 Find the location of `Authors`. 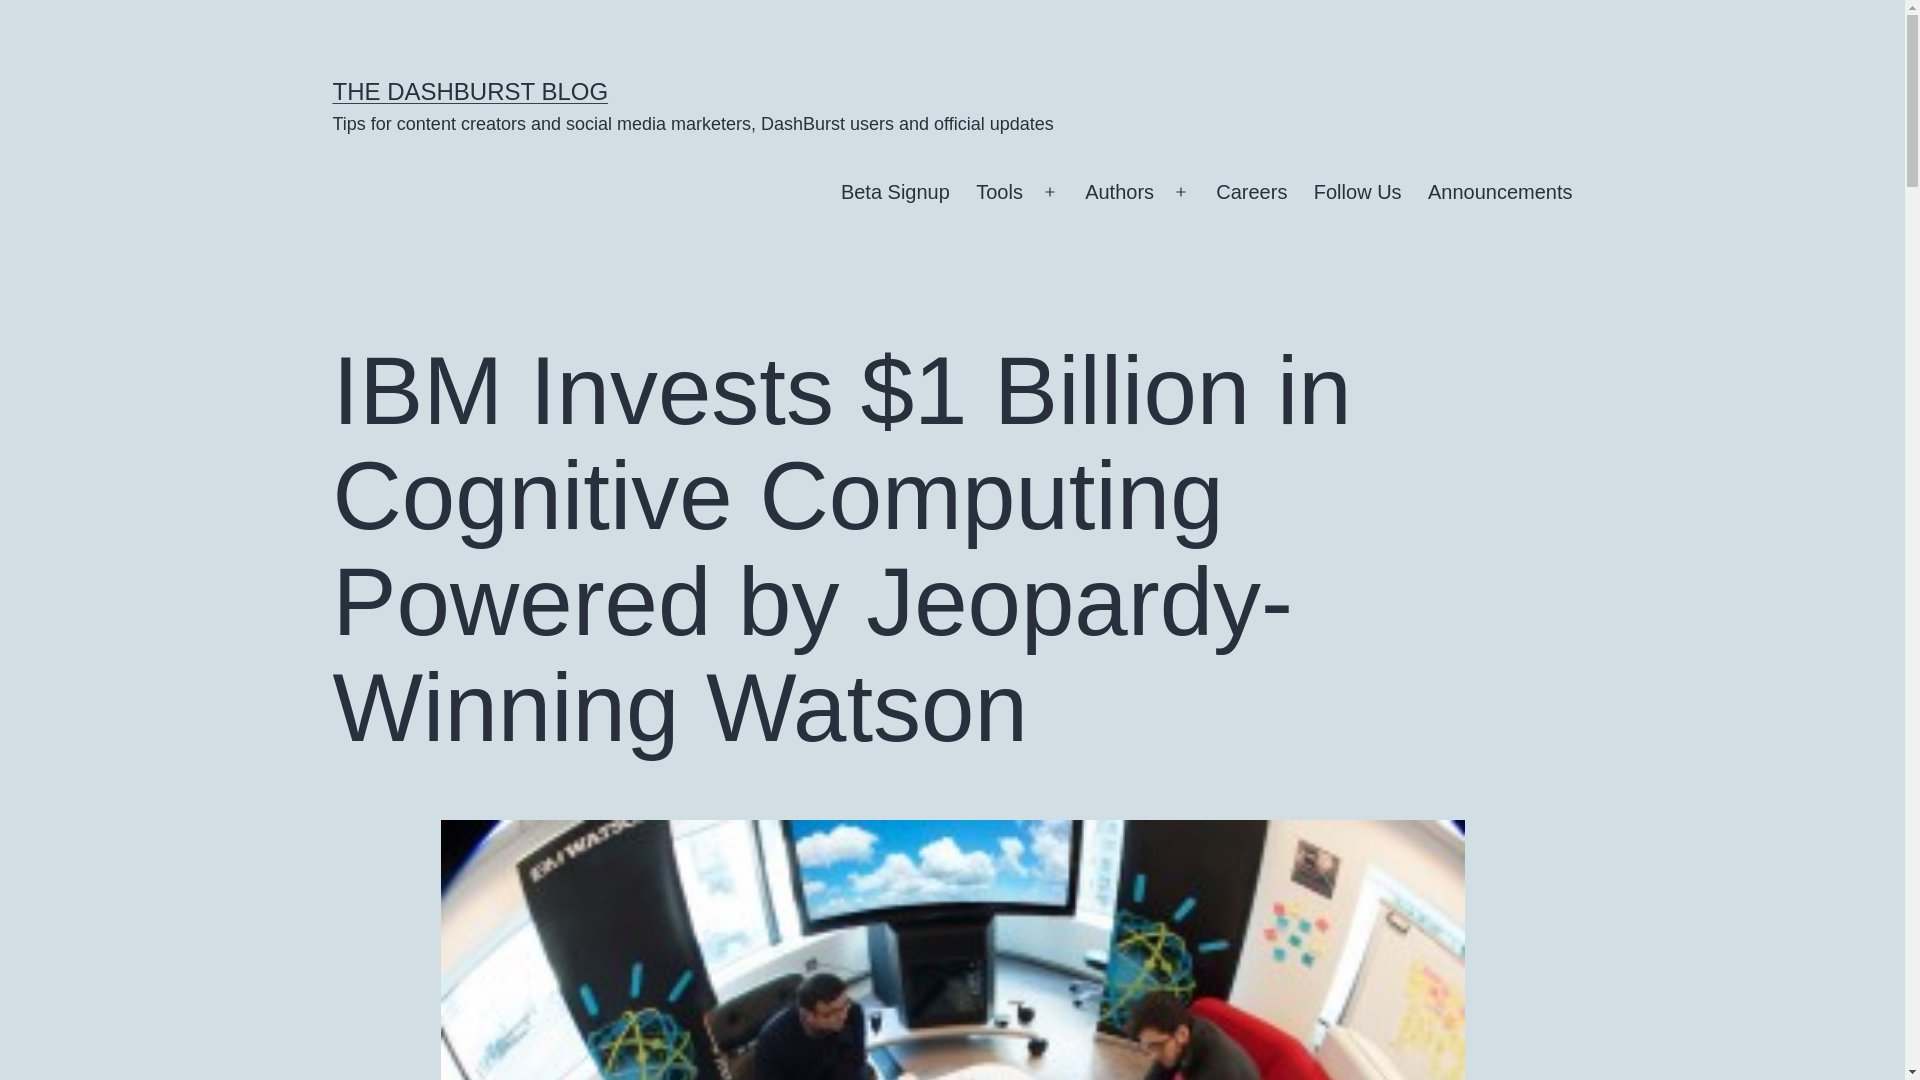

Authors is located at coordinates (1119, 192).